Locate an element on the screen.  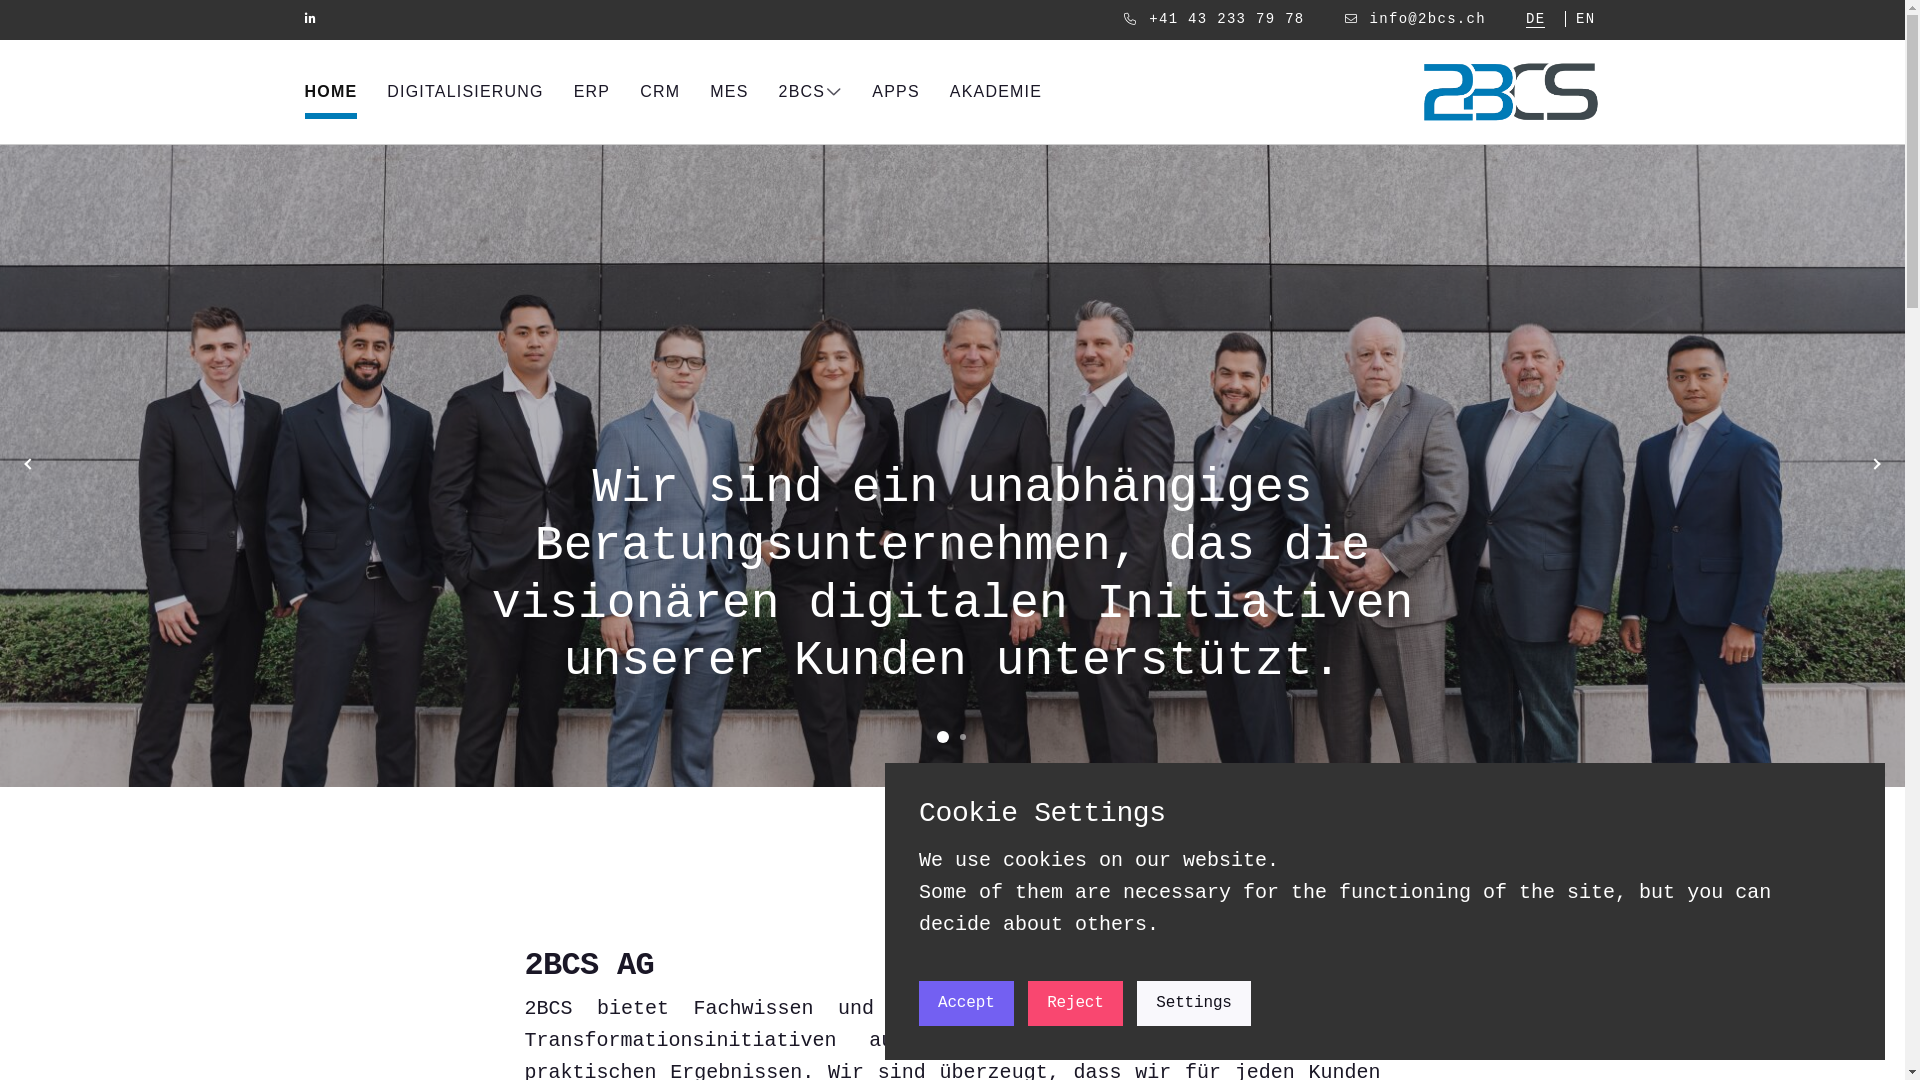
AKADEMIE is located at coordinates (996, 95).